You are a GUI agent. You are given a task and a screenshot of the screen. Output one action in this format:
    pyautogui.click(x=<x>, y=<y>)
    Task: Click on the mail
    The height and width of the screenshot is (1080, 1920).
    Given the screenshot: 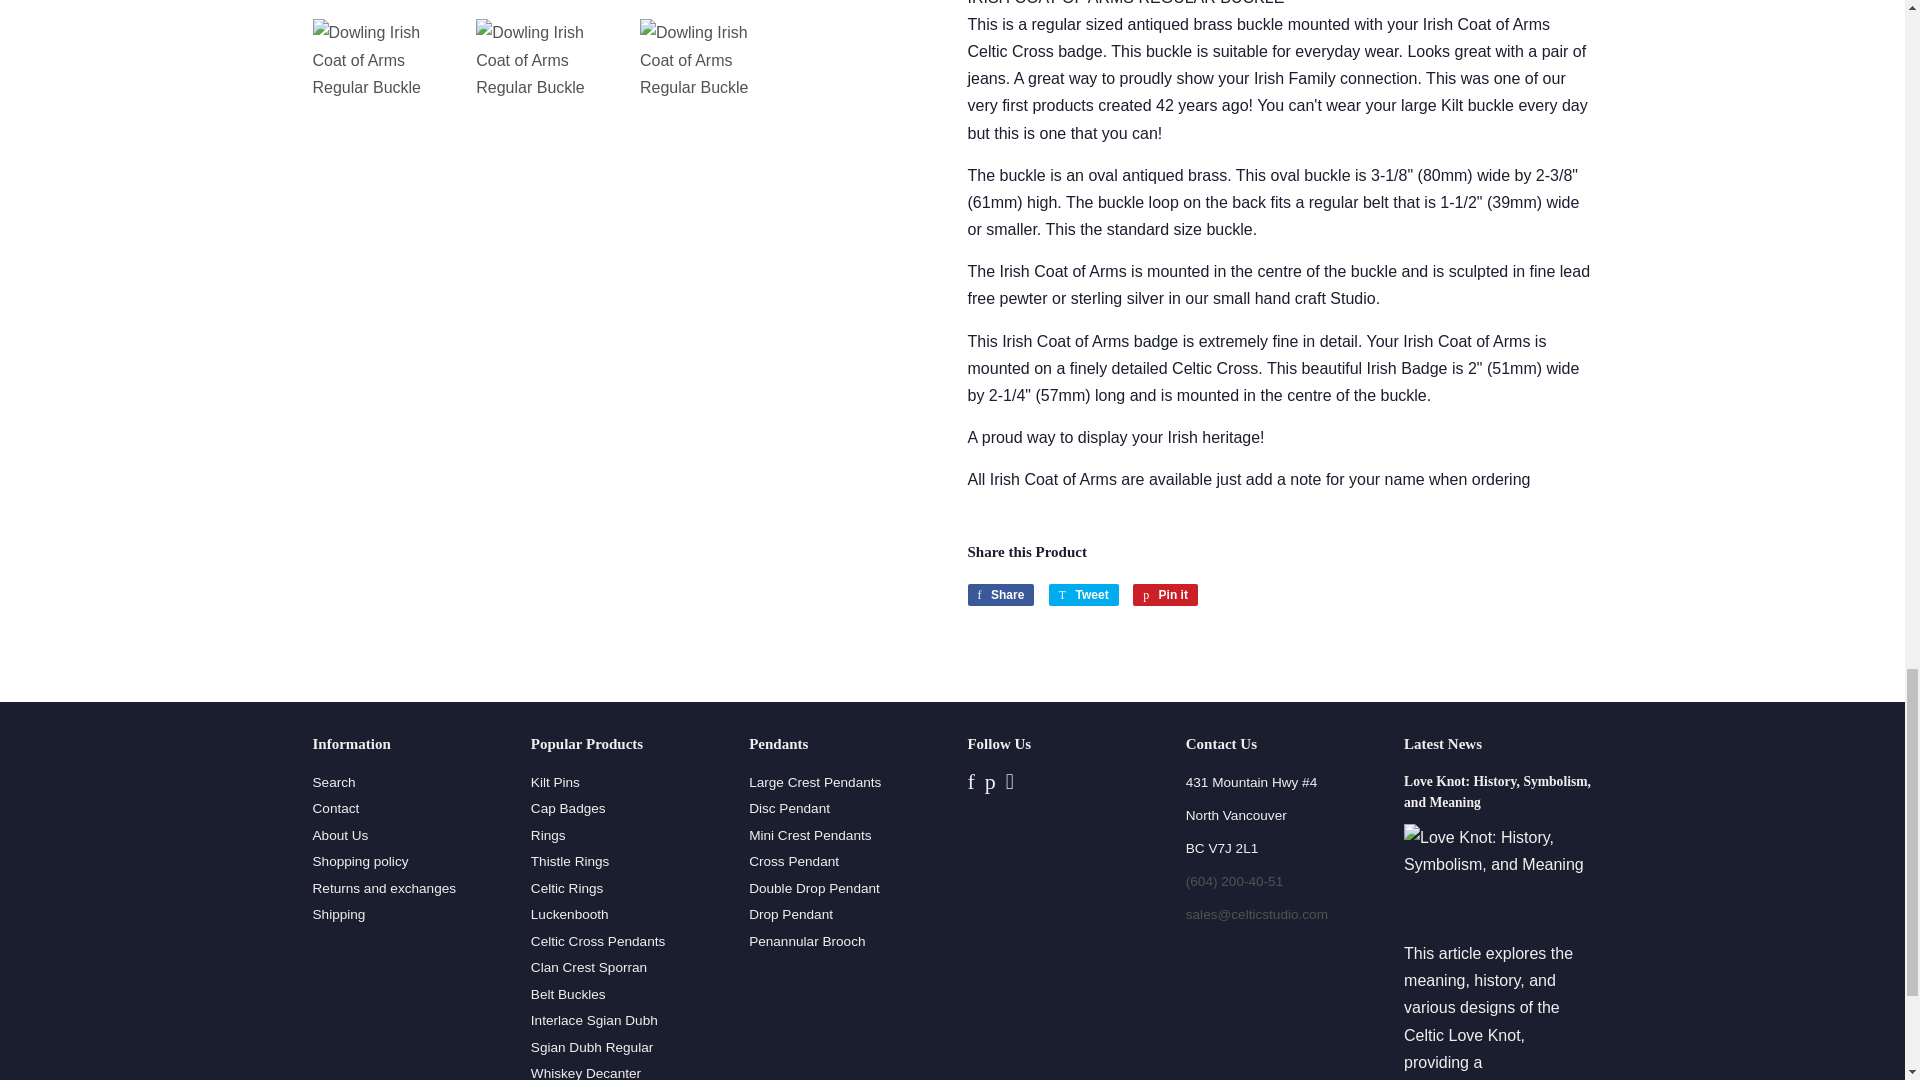 What is the action you would take?
    pyautogui.click(x=1257, y=914)
    